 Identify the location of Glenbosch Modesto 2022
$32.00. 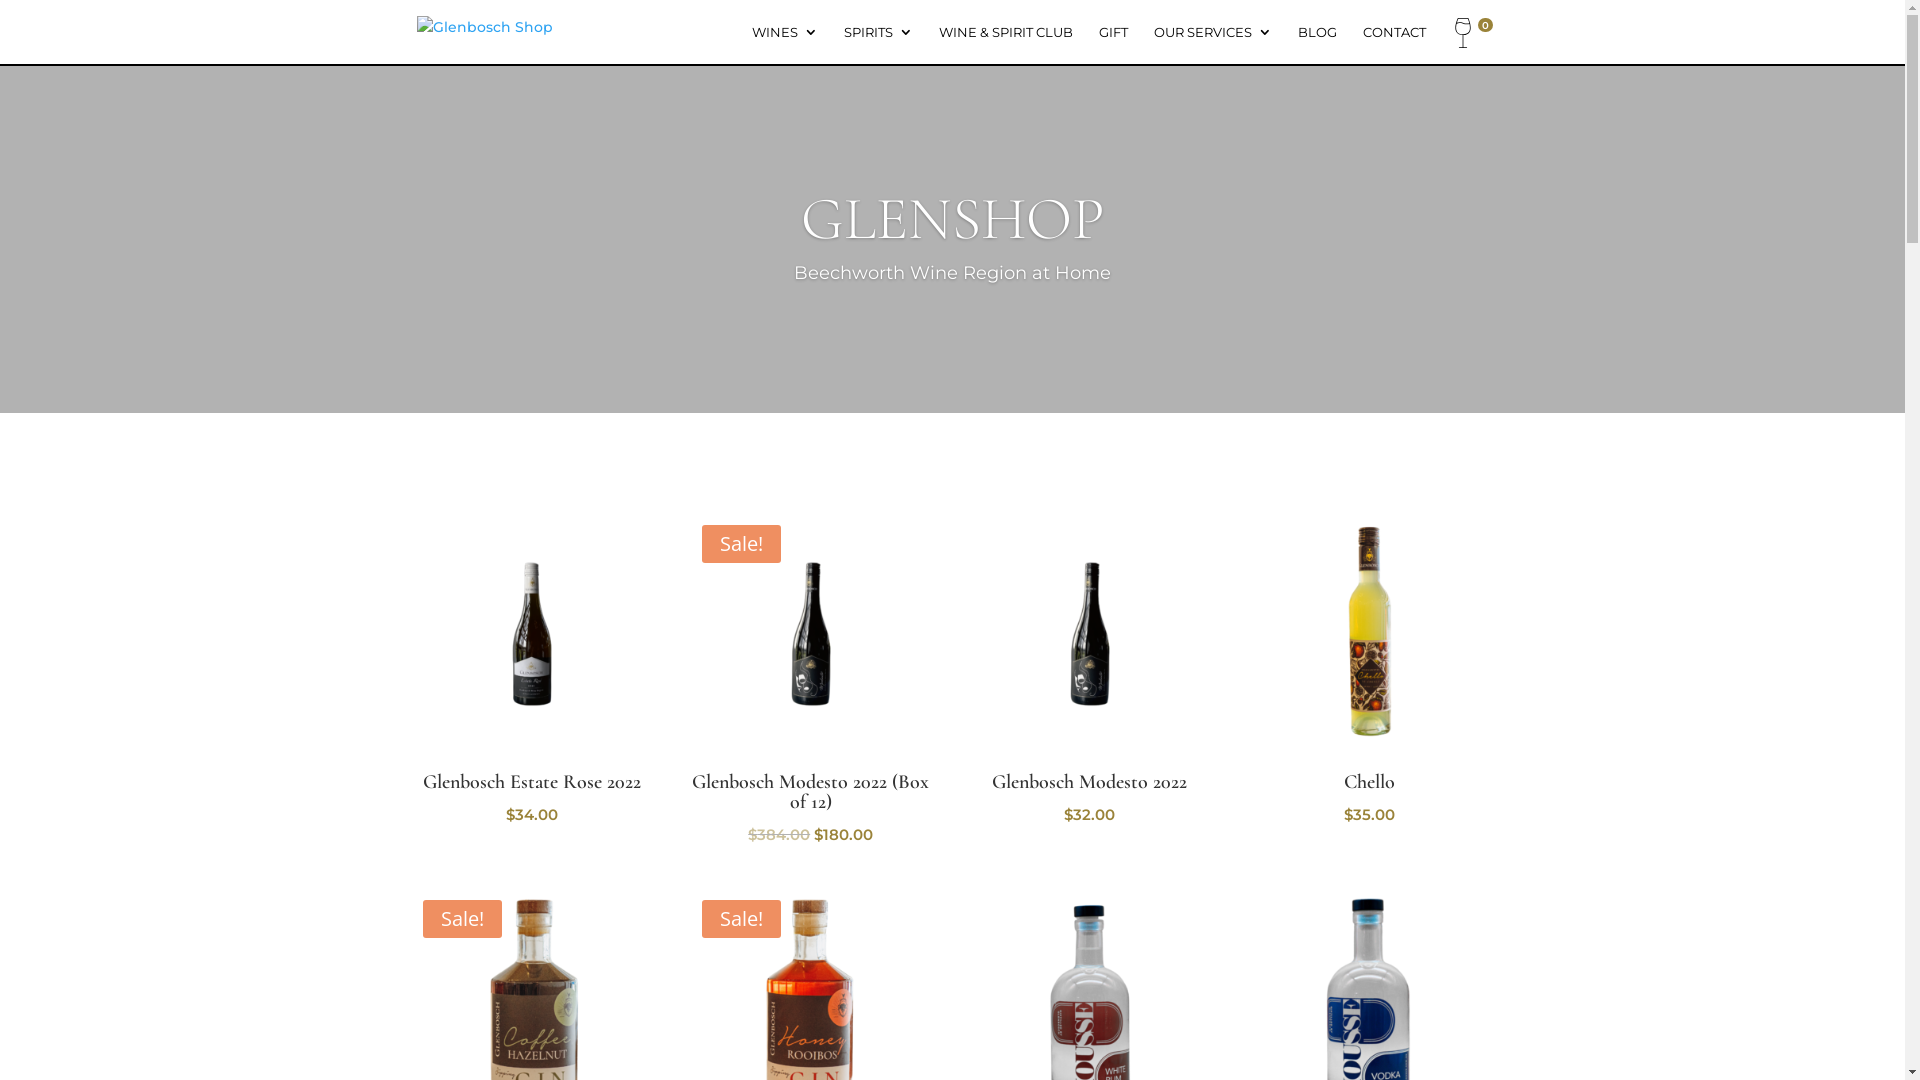
(1090, 672).